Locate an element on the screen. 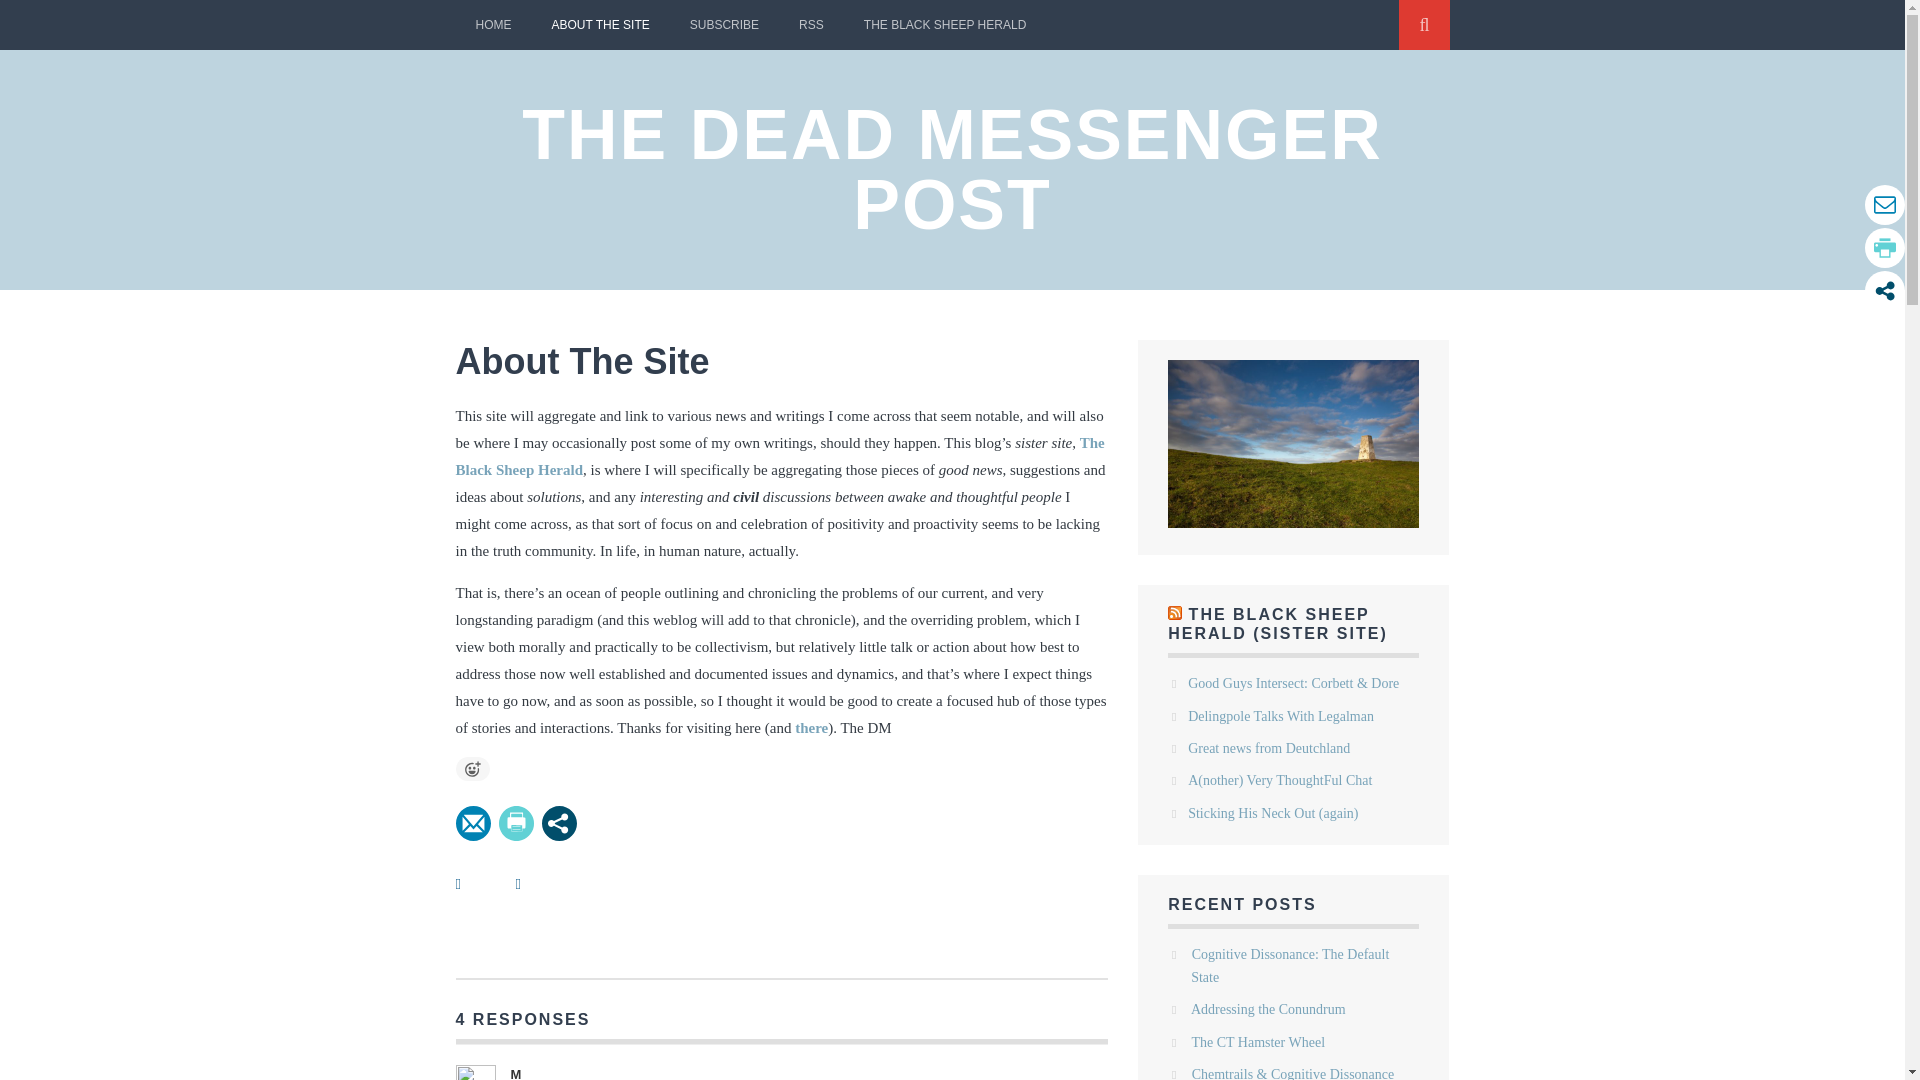 This screenshot has width=1920, height=1080. RSS is located at coordinates (812, 24).